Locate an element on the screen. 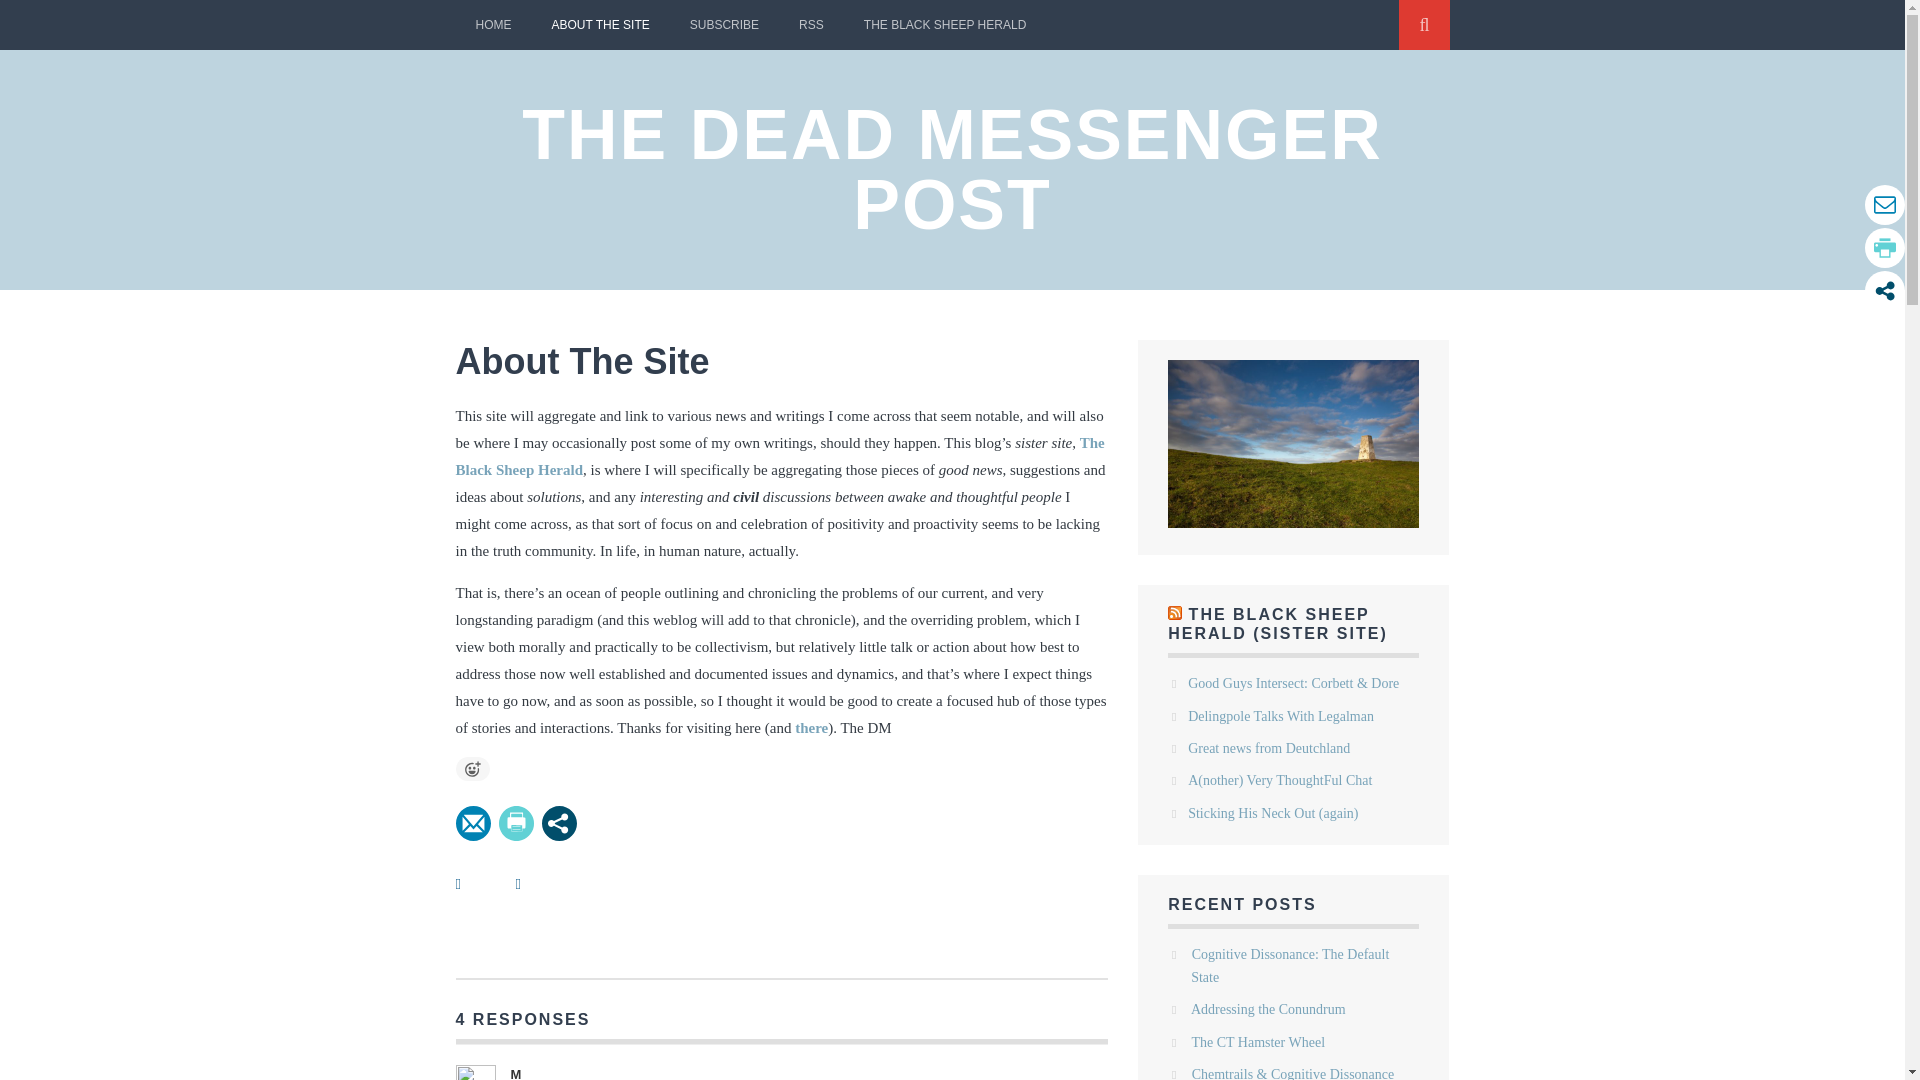 This screenshot has width=1920, height=1080. RSS is located at coordinates (812, 24).